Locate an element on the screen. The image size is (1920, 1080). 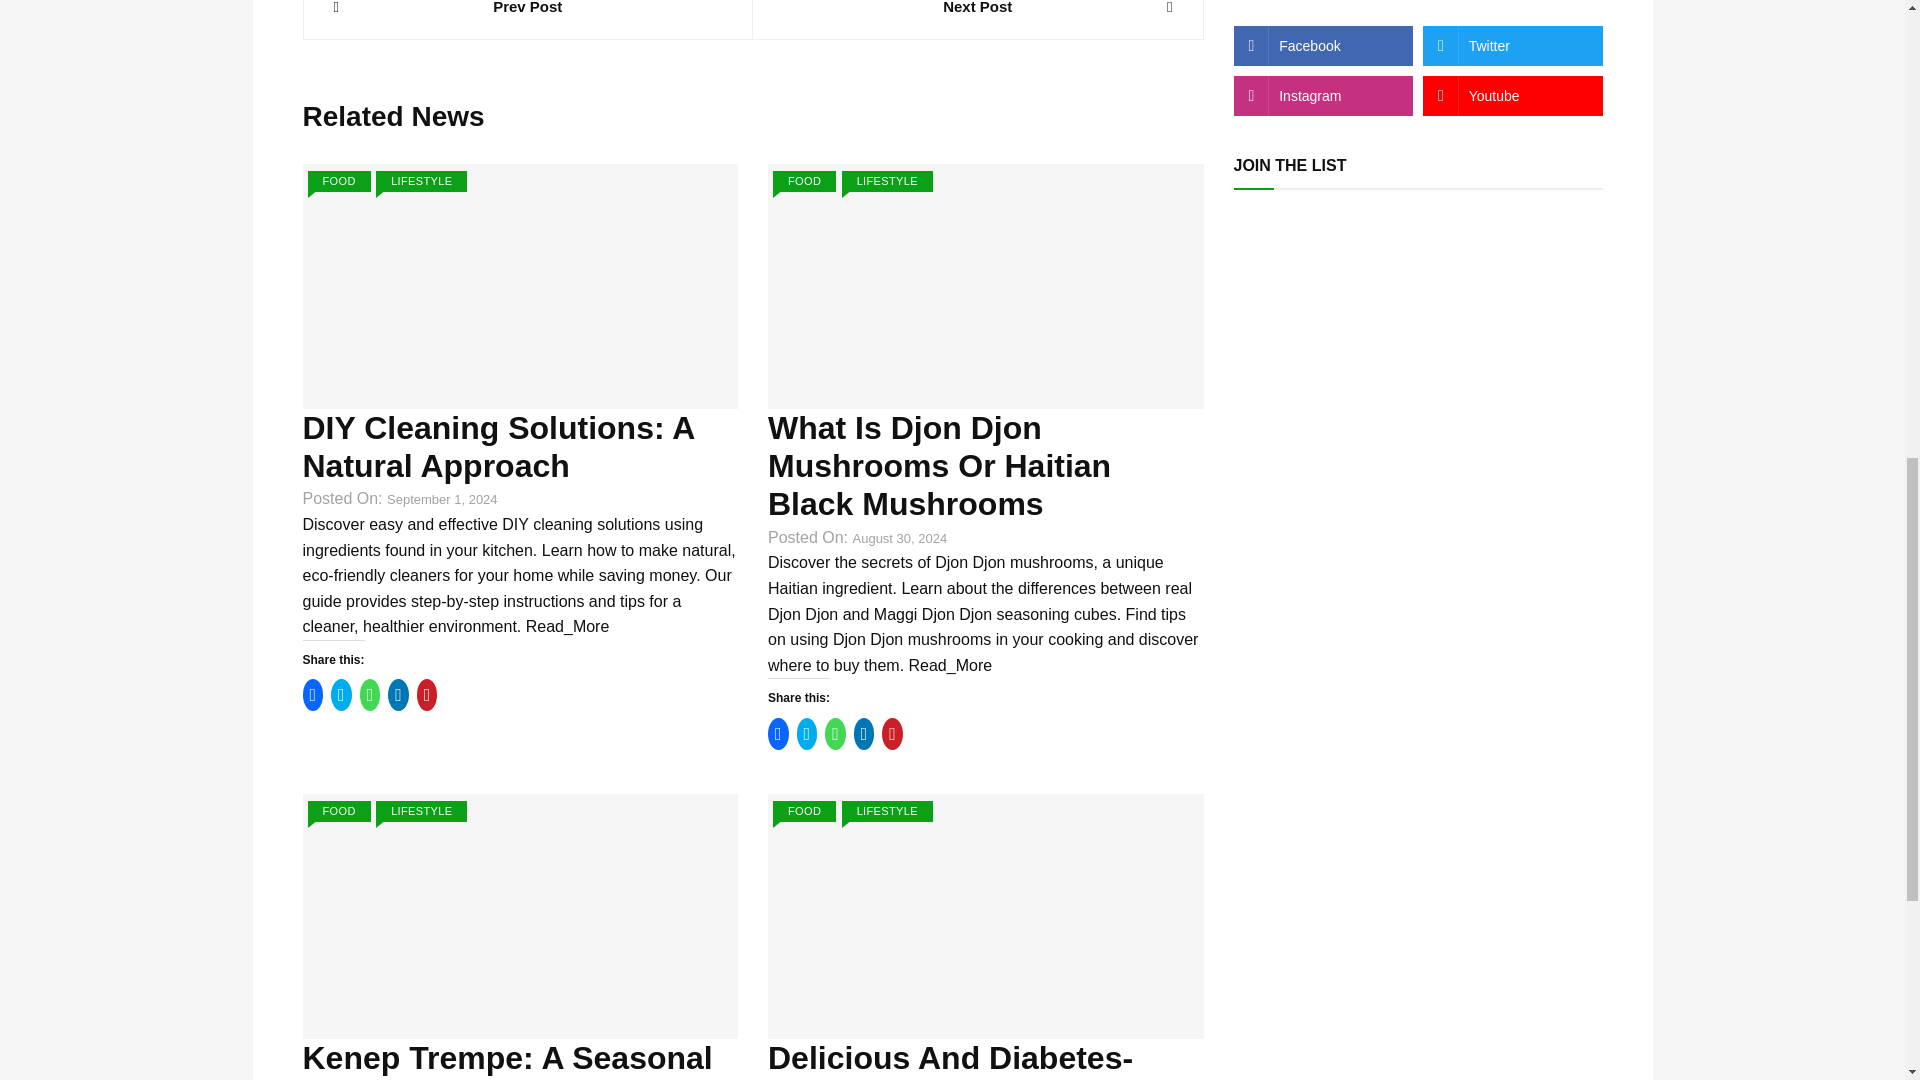
LIFESTYLE is located at coordinates (888, 181).